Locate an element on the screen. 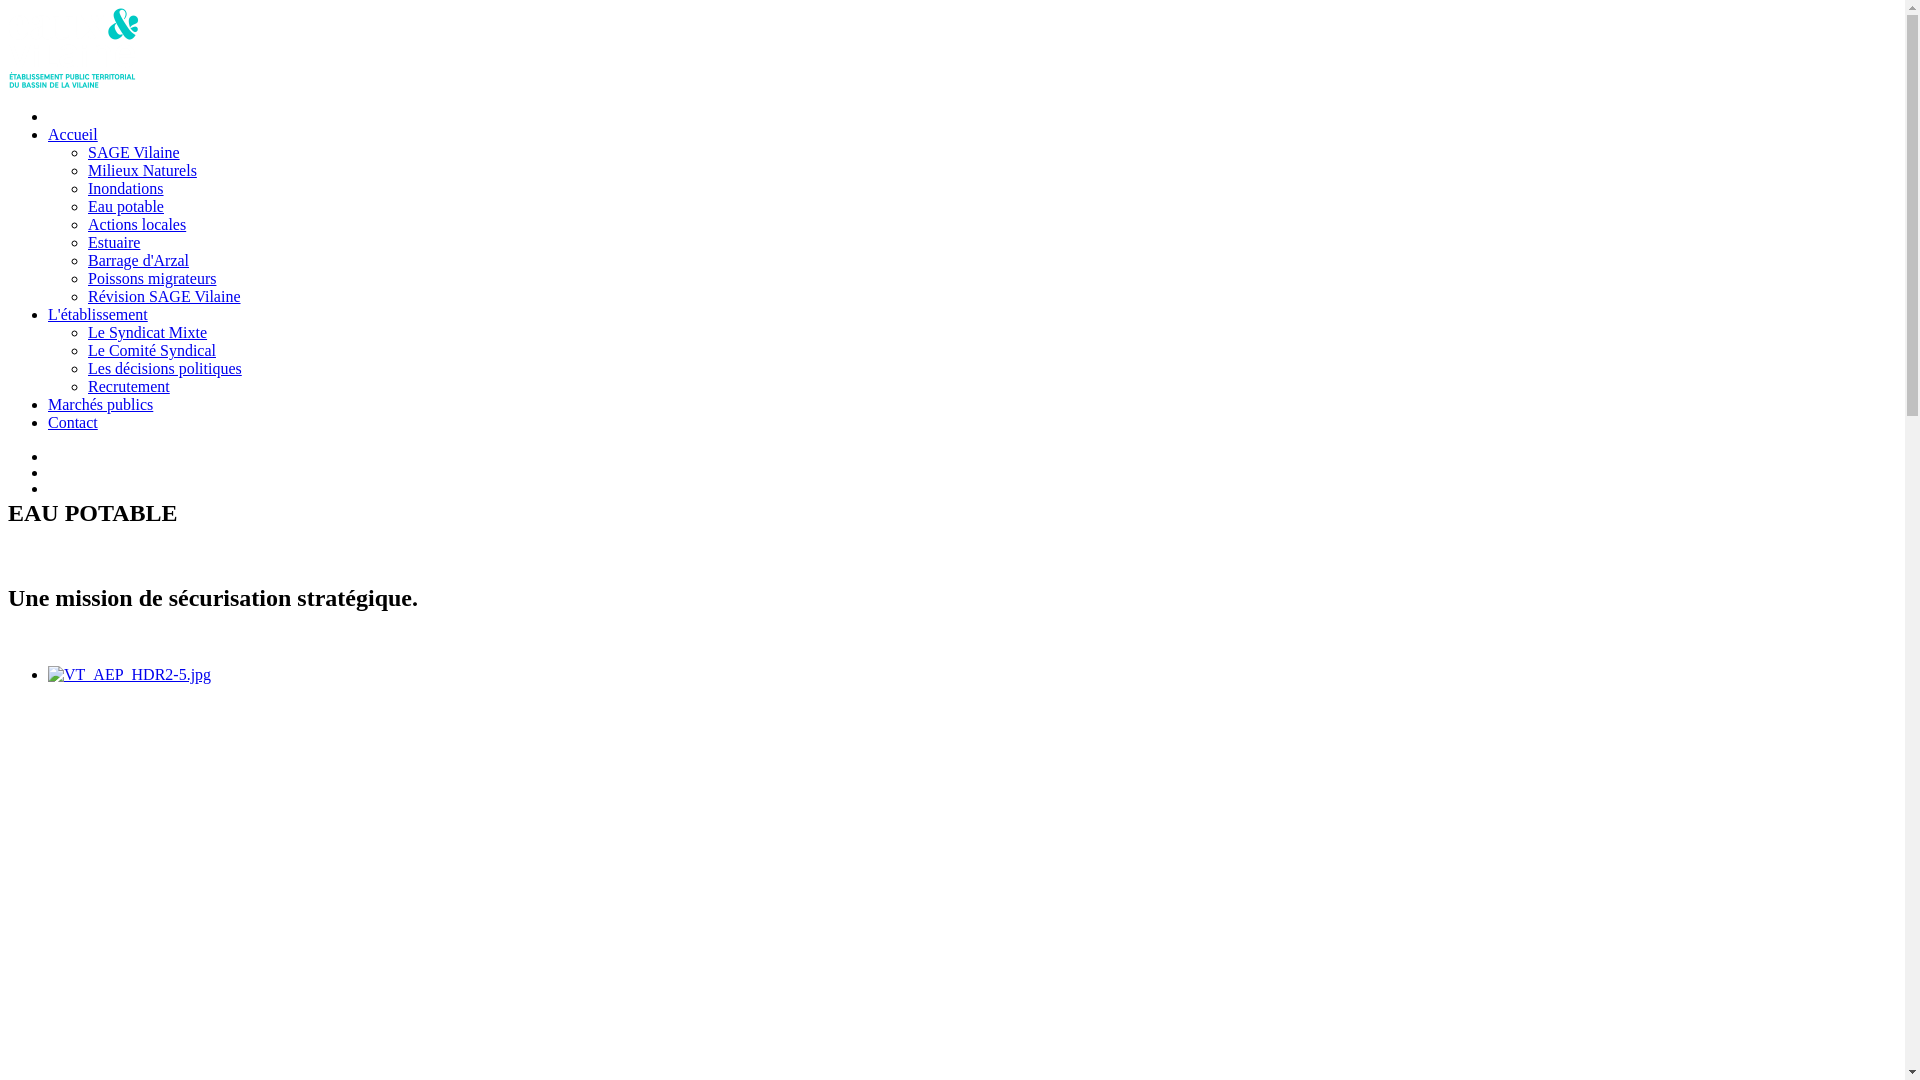 This screenshot has height=1080, width=1920. EAUX & VILAINE is located at coordinates (74, 82).